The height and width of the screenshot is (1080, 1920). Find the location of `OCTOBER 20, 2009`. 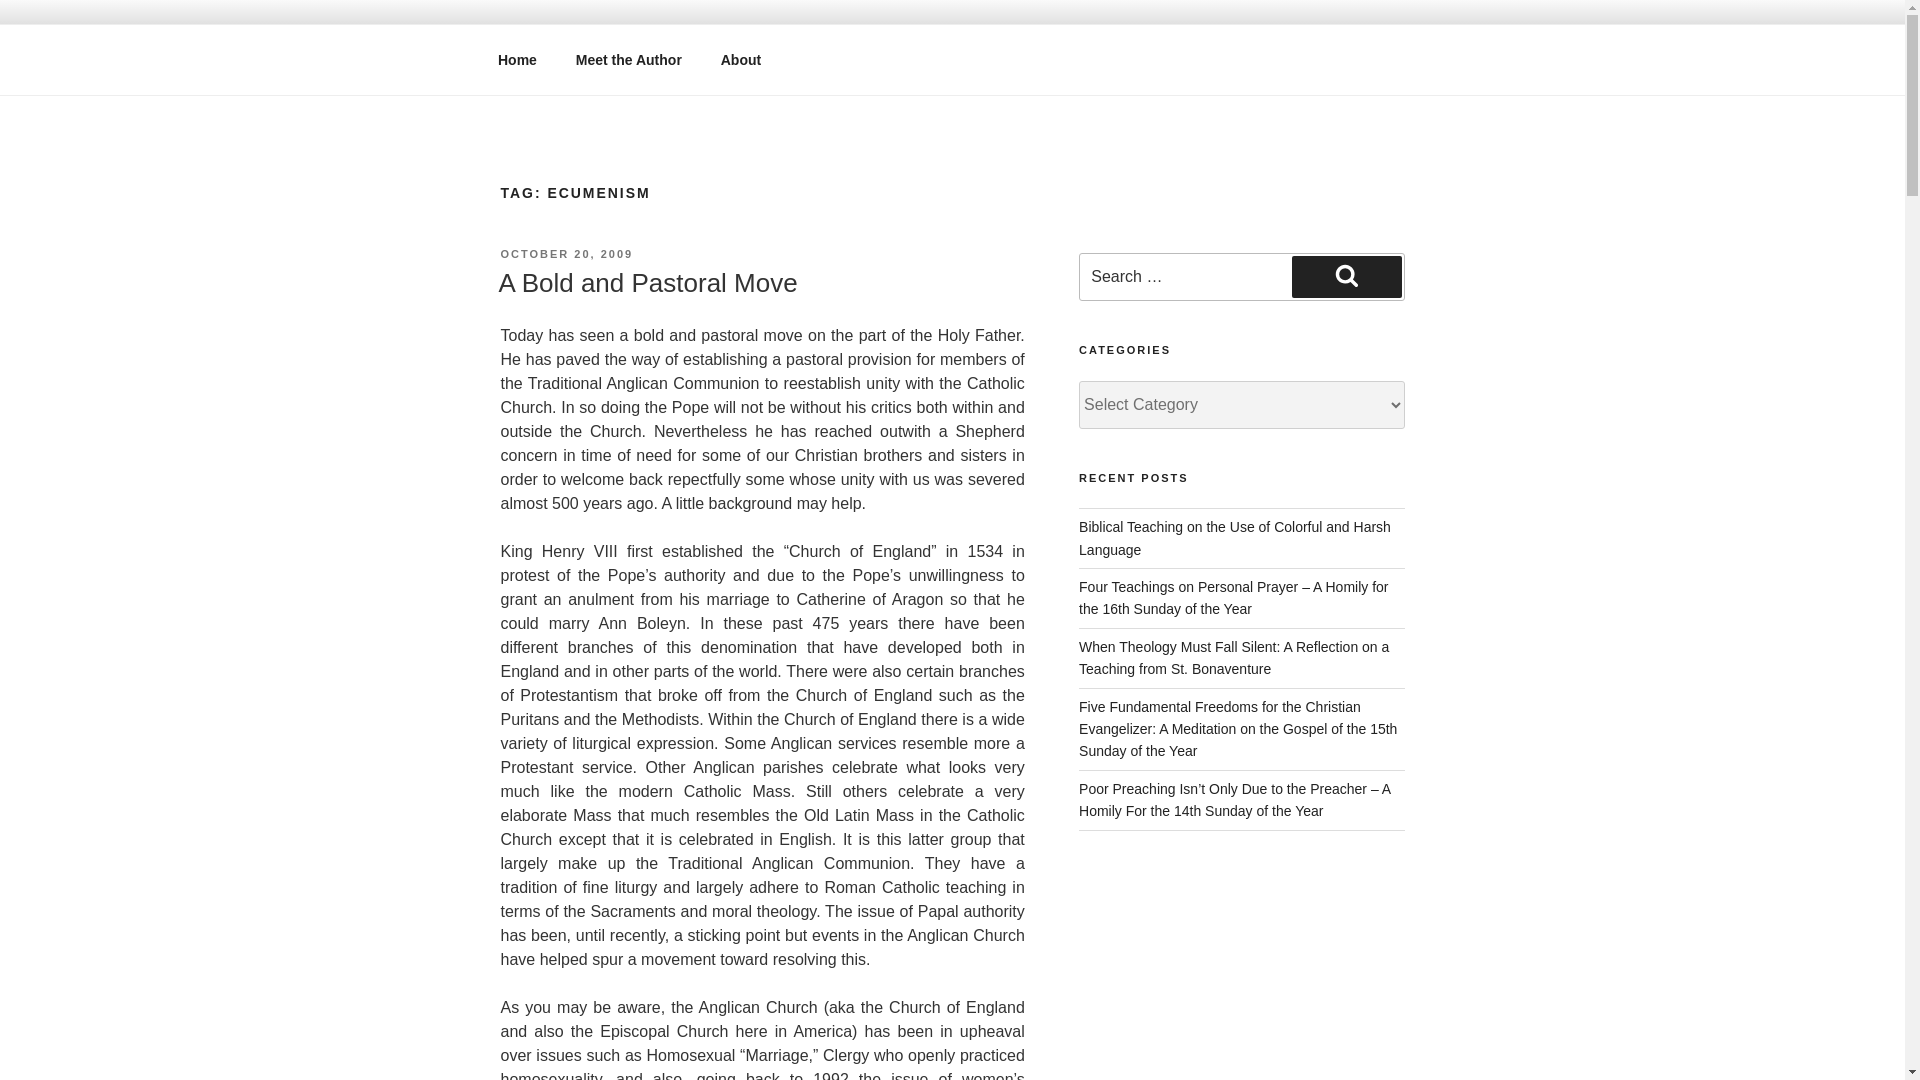

OCTOBER 20, 2009 is located at coordinates (566, 254).